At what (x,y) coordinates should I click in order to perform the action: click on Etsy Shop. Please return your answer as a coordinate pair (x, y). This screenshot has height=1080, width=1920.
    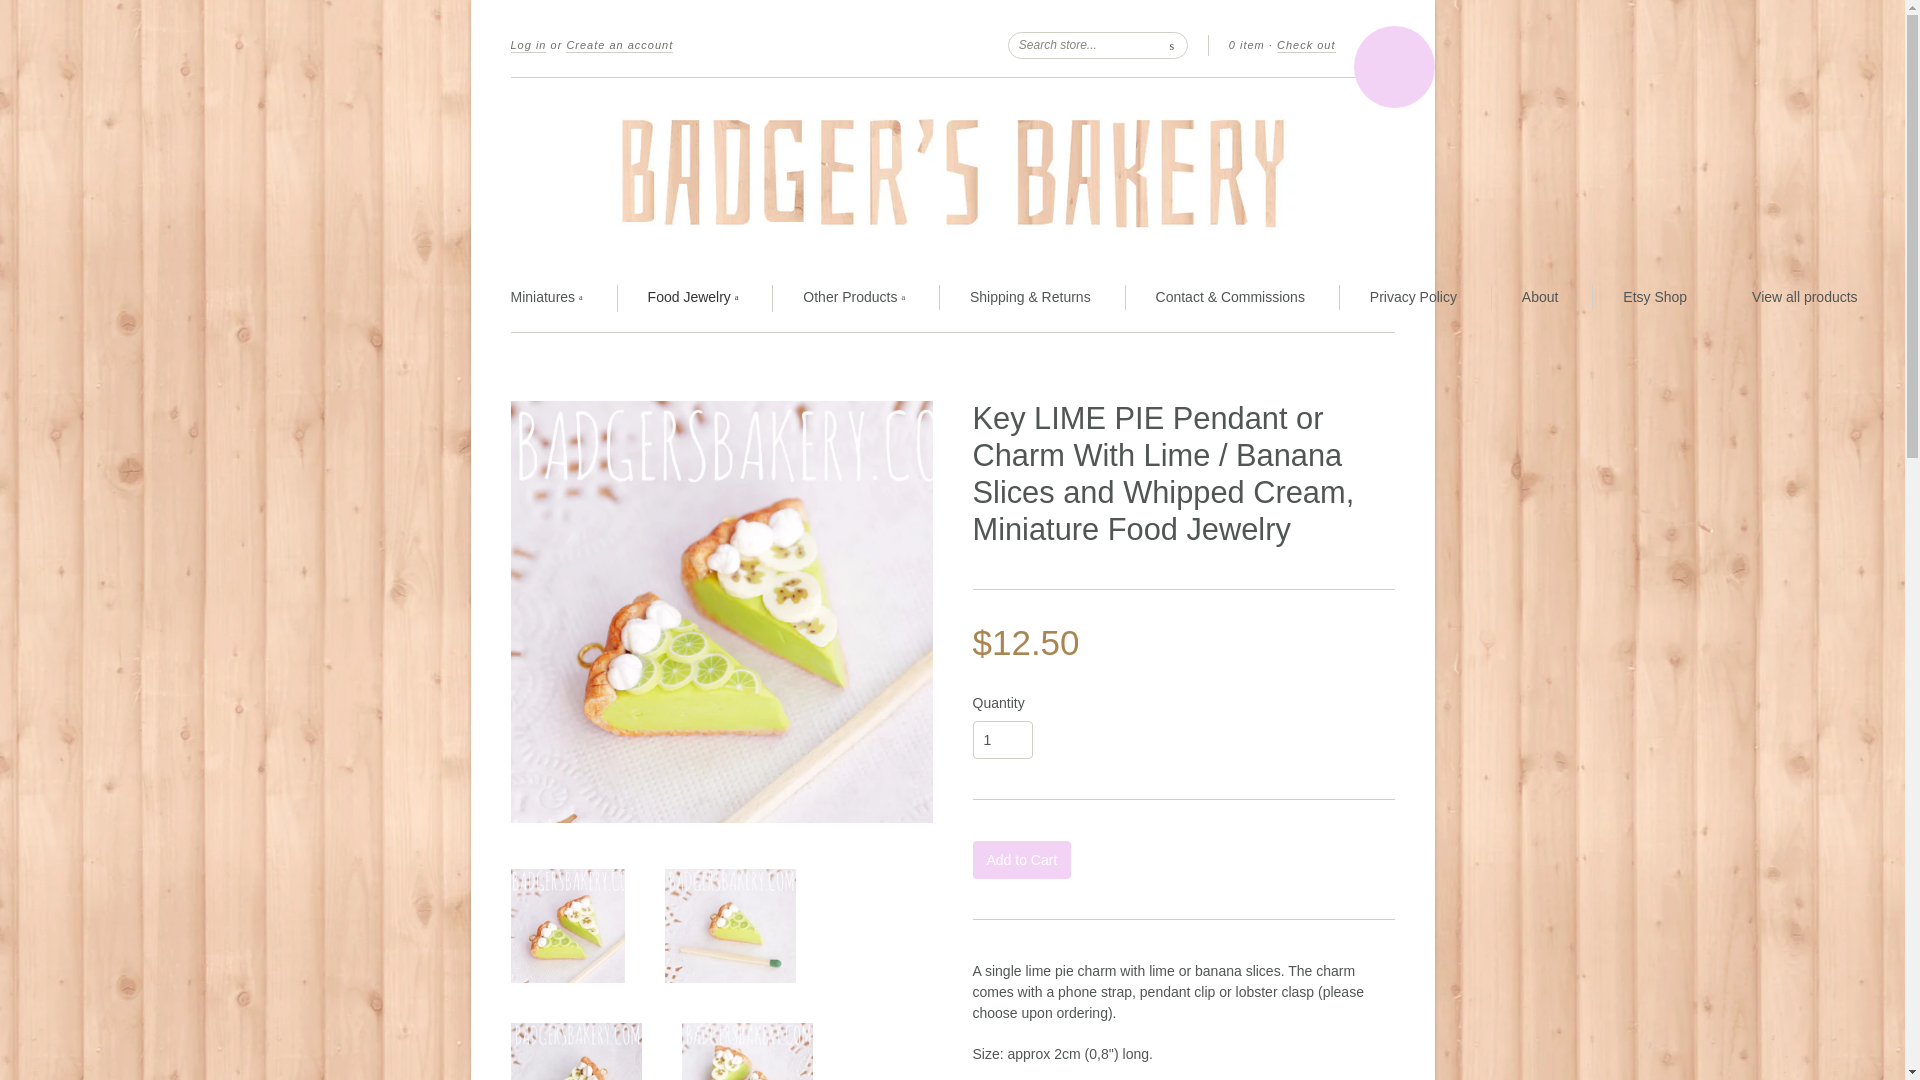
    Looking at the image, I should click on (1654, 297).